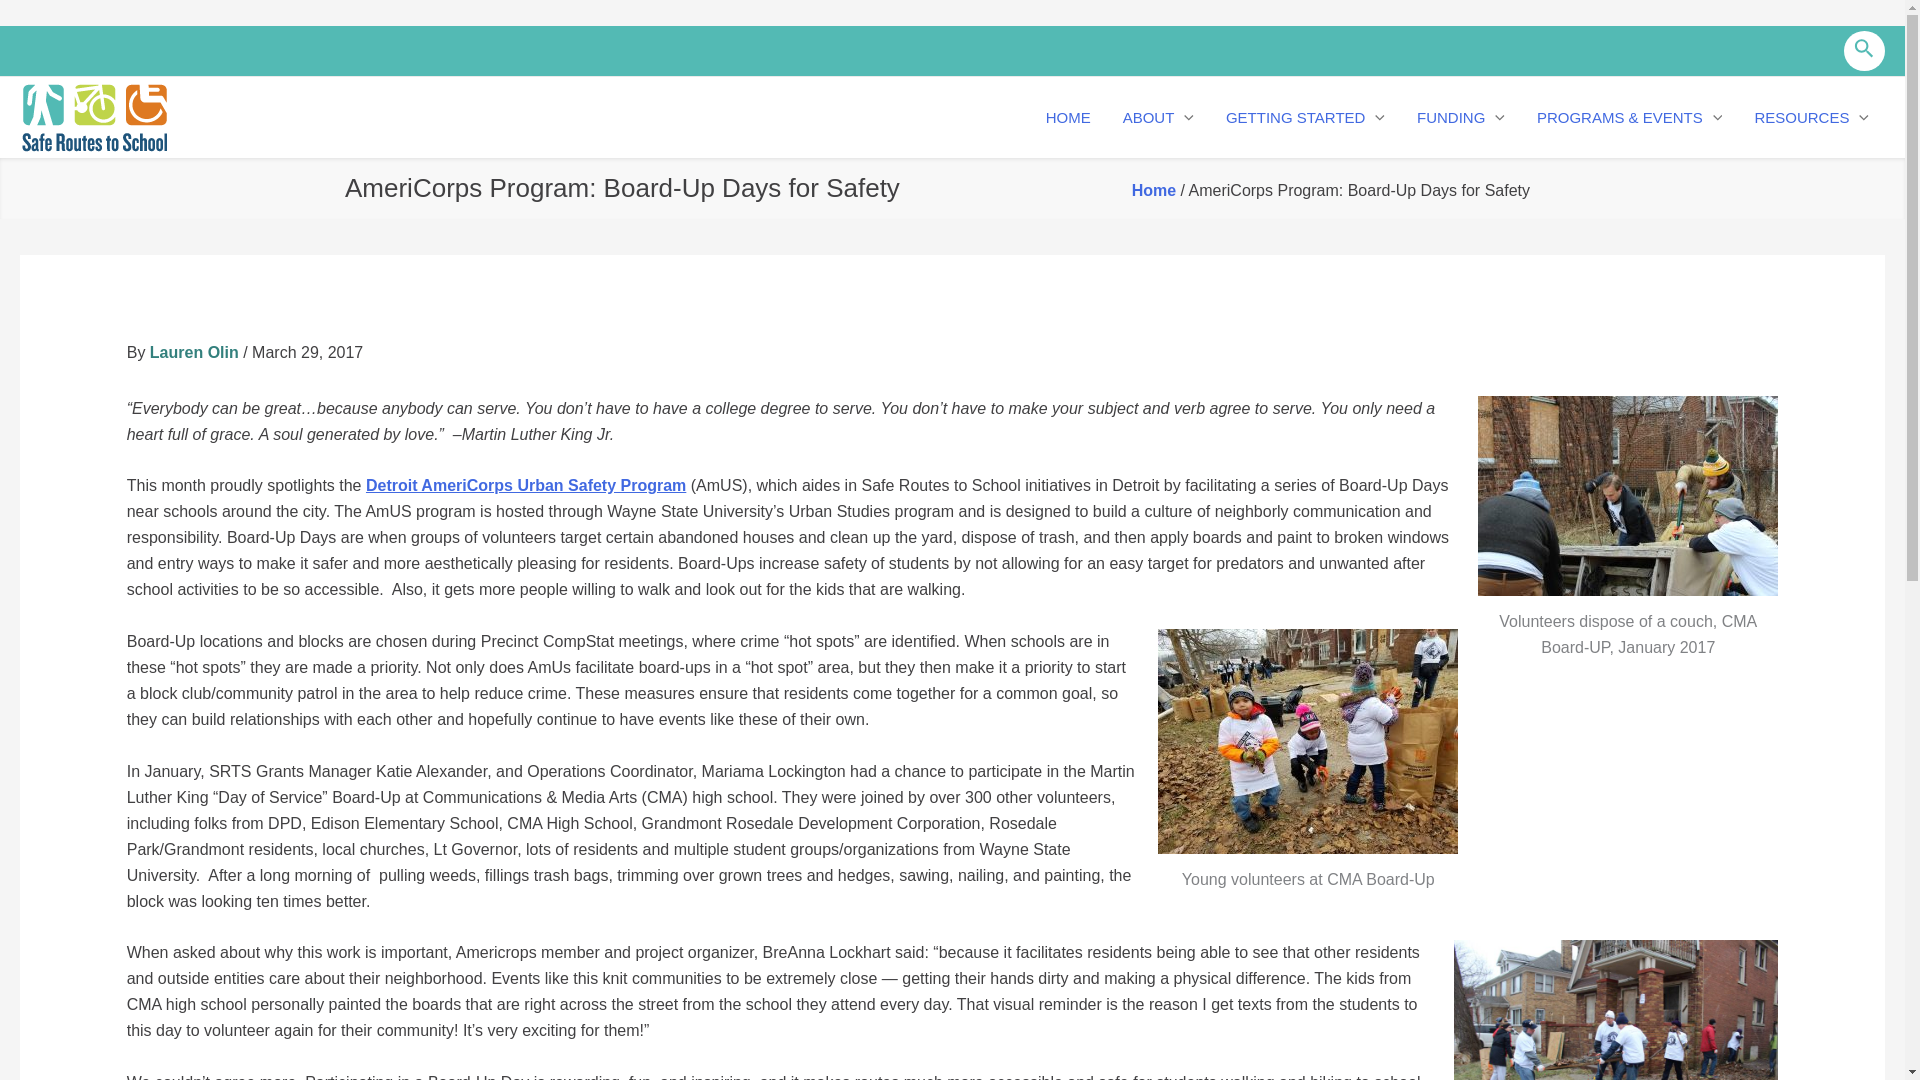 This screenshot has width=1920, height=1080. What do you see at coordinates (1305, 117) in the screenshot?
I see `GETTING STARTED` at bounding box center [1305, 117].